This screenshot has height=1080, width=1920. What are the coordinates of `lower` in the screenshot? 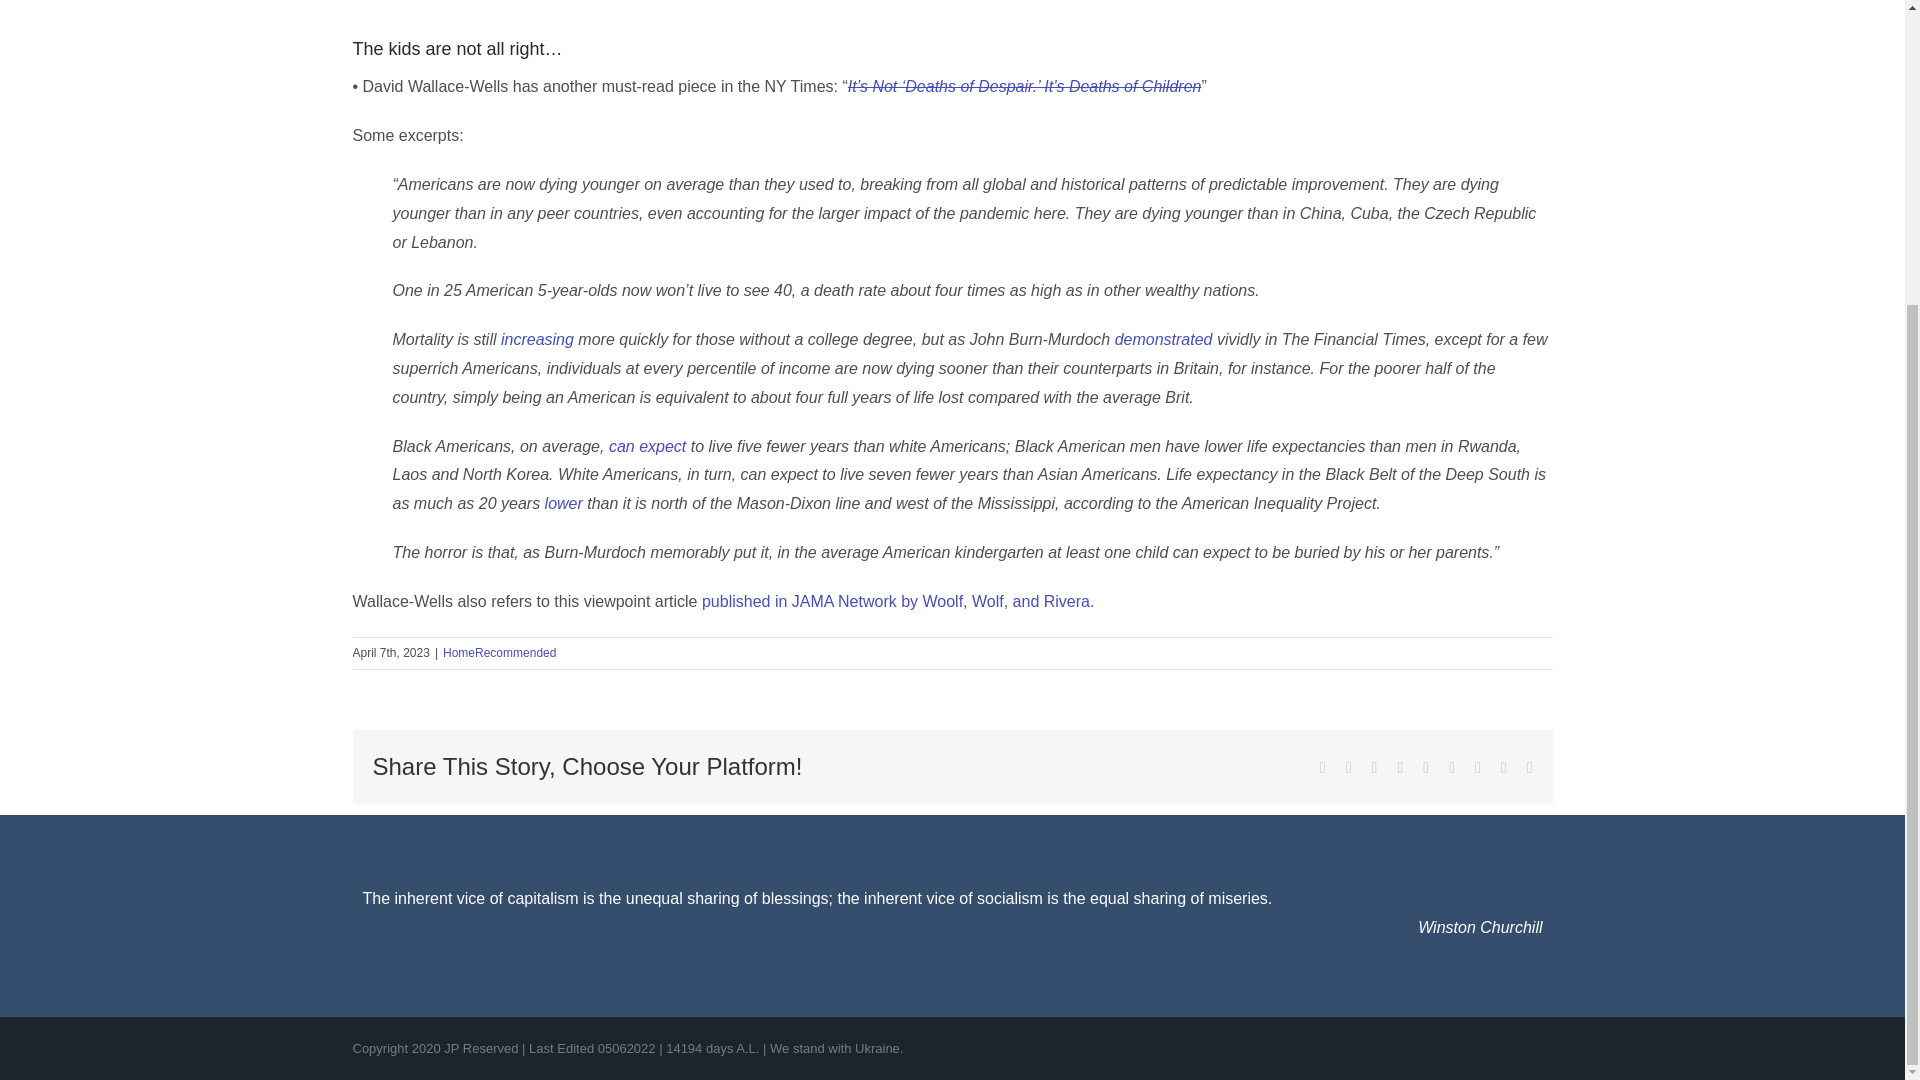 It's located at (564, 502).